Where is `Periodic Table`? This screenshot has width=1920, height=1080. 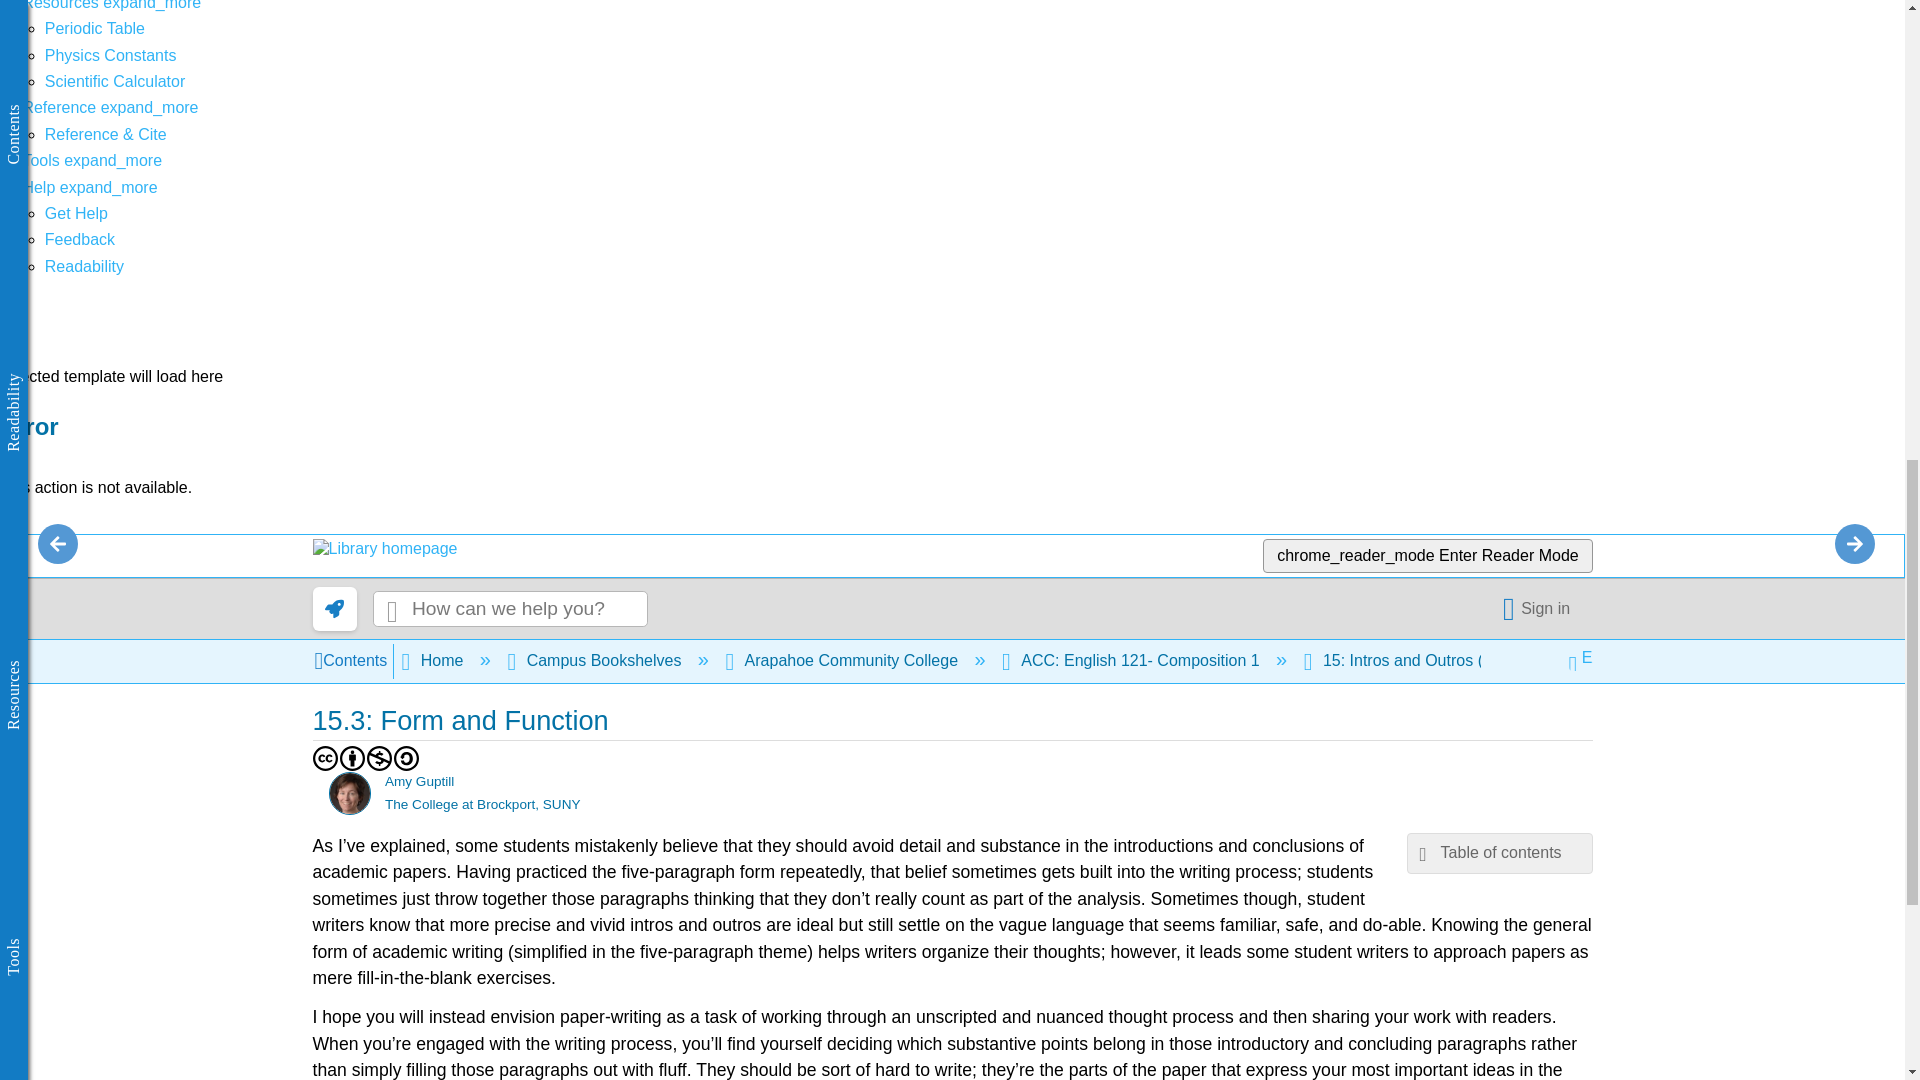 Periodic Table is located at coordinates (94, 28).